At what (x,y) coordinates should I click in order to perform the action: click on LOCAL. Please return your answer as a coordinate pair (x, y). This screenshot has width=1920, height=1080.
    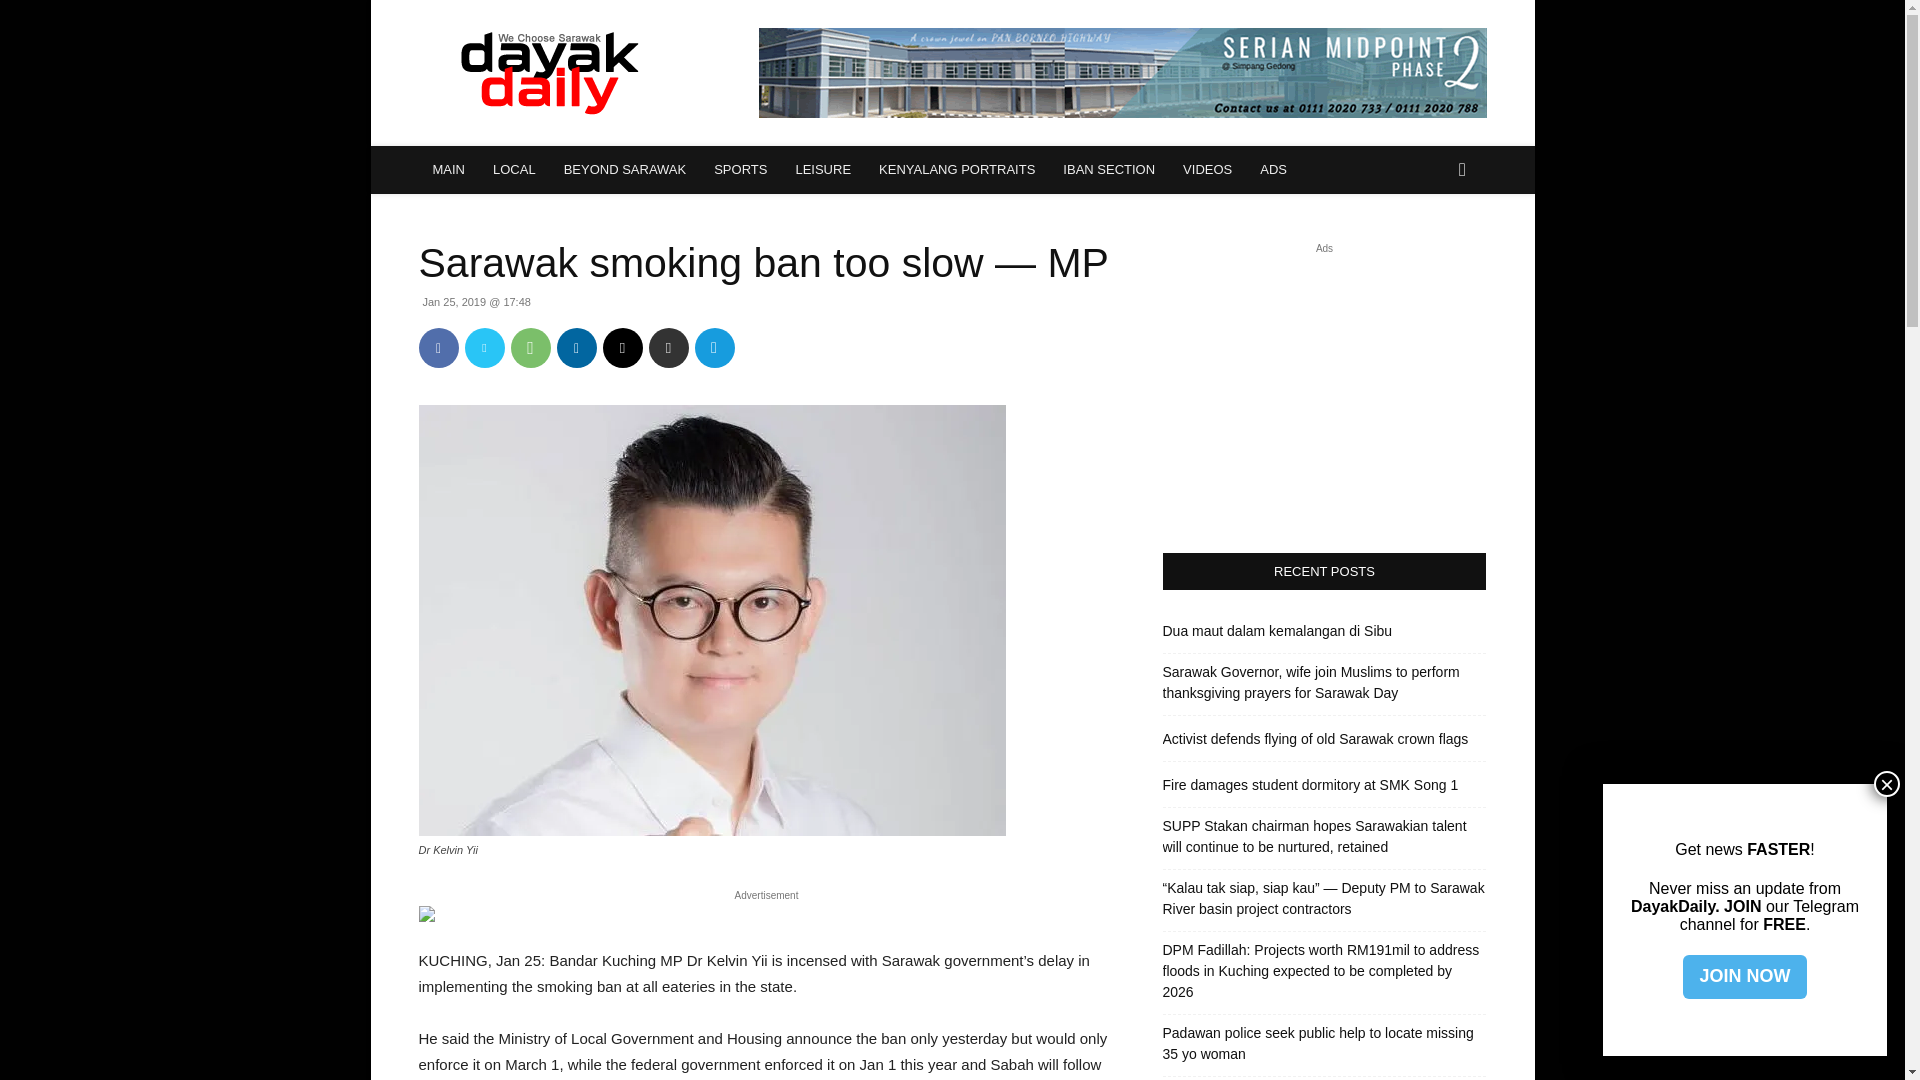
    Looking at the image, I should click on (514, 170).